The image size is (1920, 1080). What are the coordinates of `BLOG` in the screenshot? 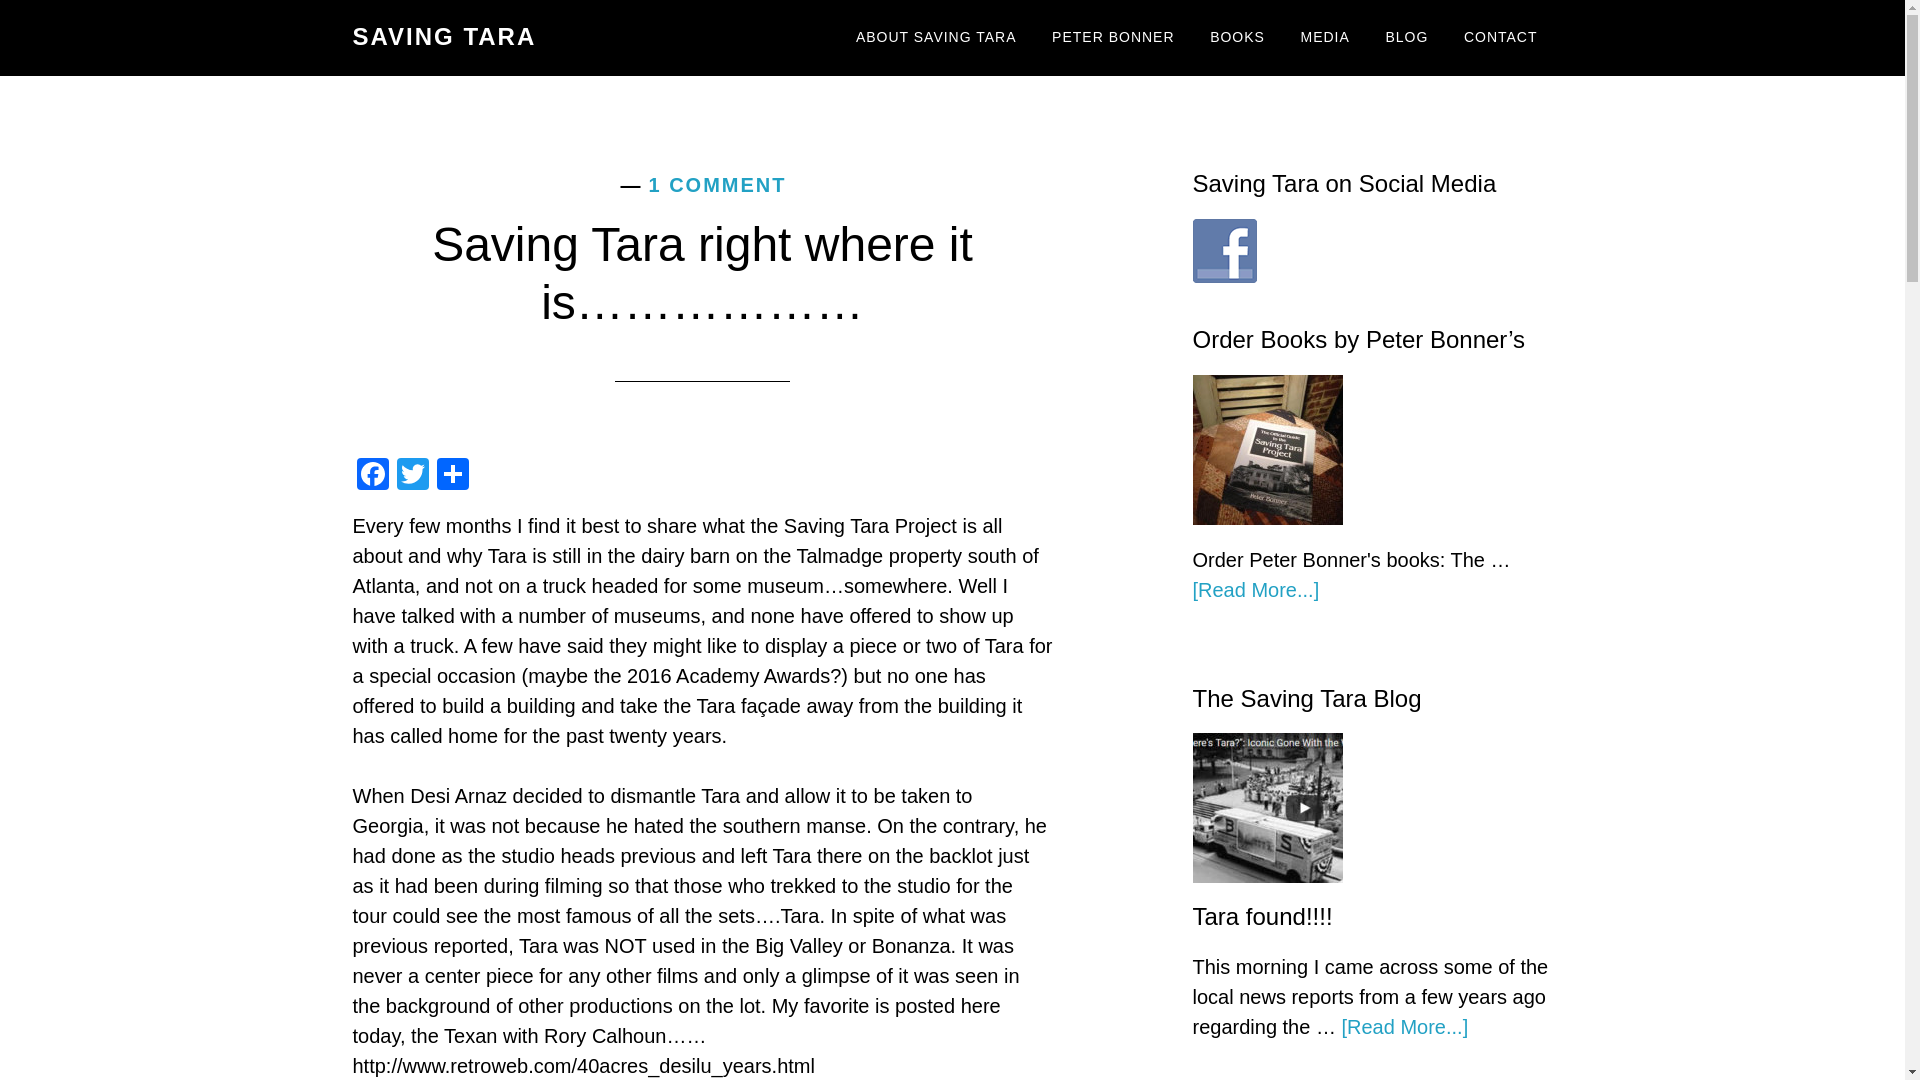 It's located at (1406, 38).